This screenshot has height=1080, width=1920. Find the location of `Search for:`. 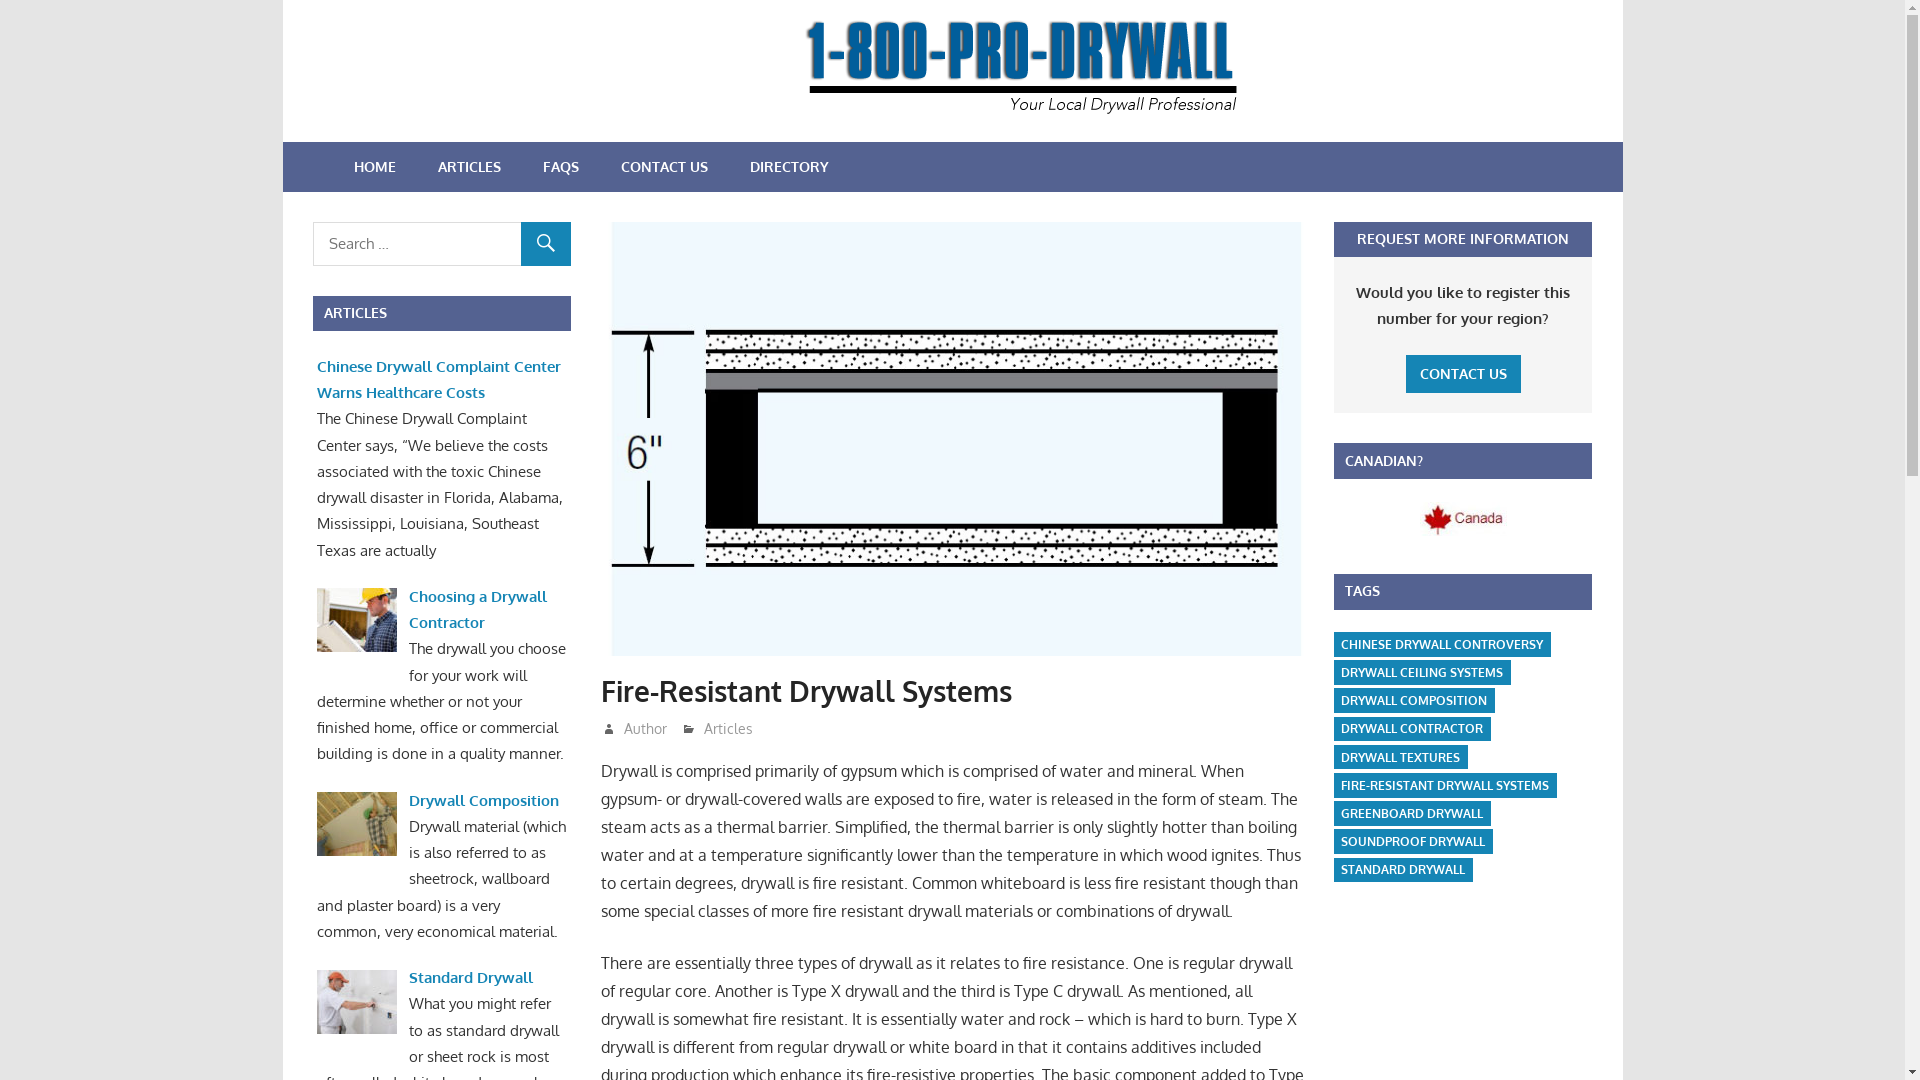

Search for: is located at coordinates (441, 244).